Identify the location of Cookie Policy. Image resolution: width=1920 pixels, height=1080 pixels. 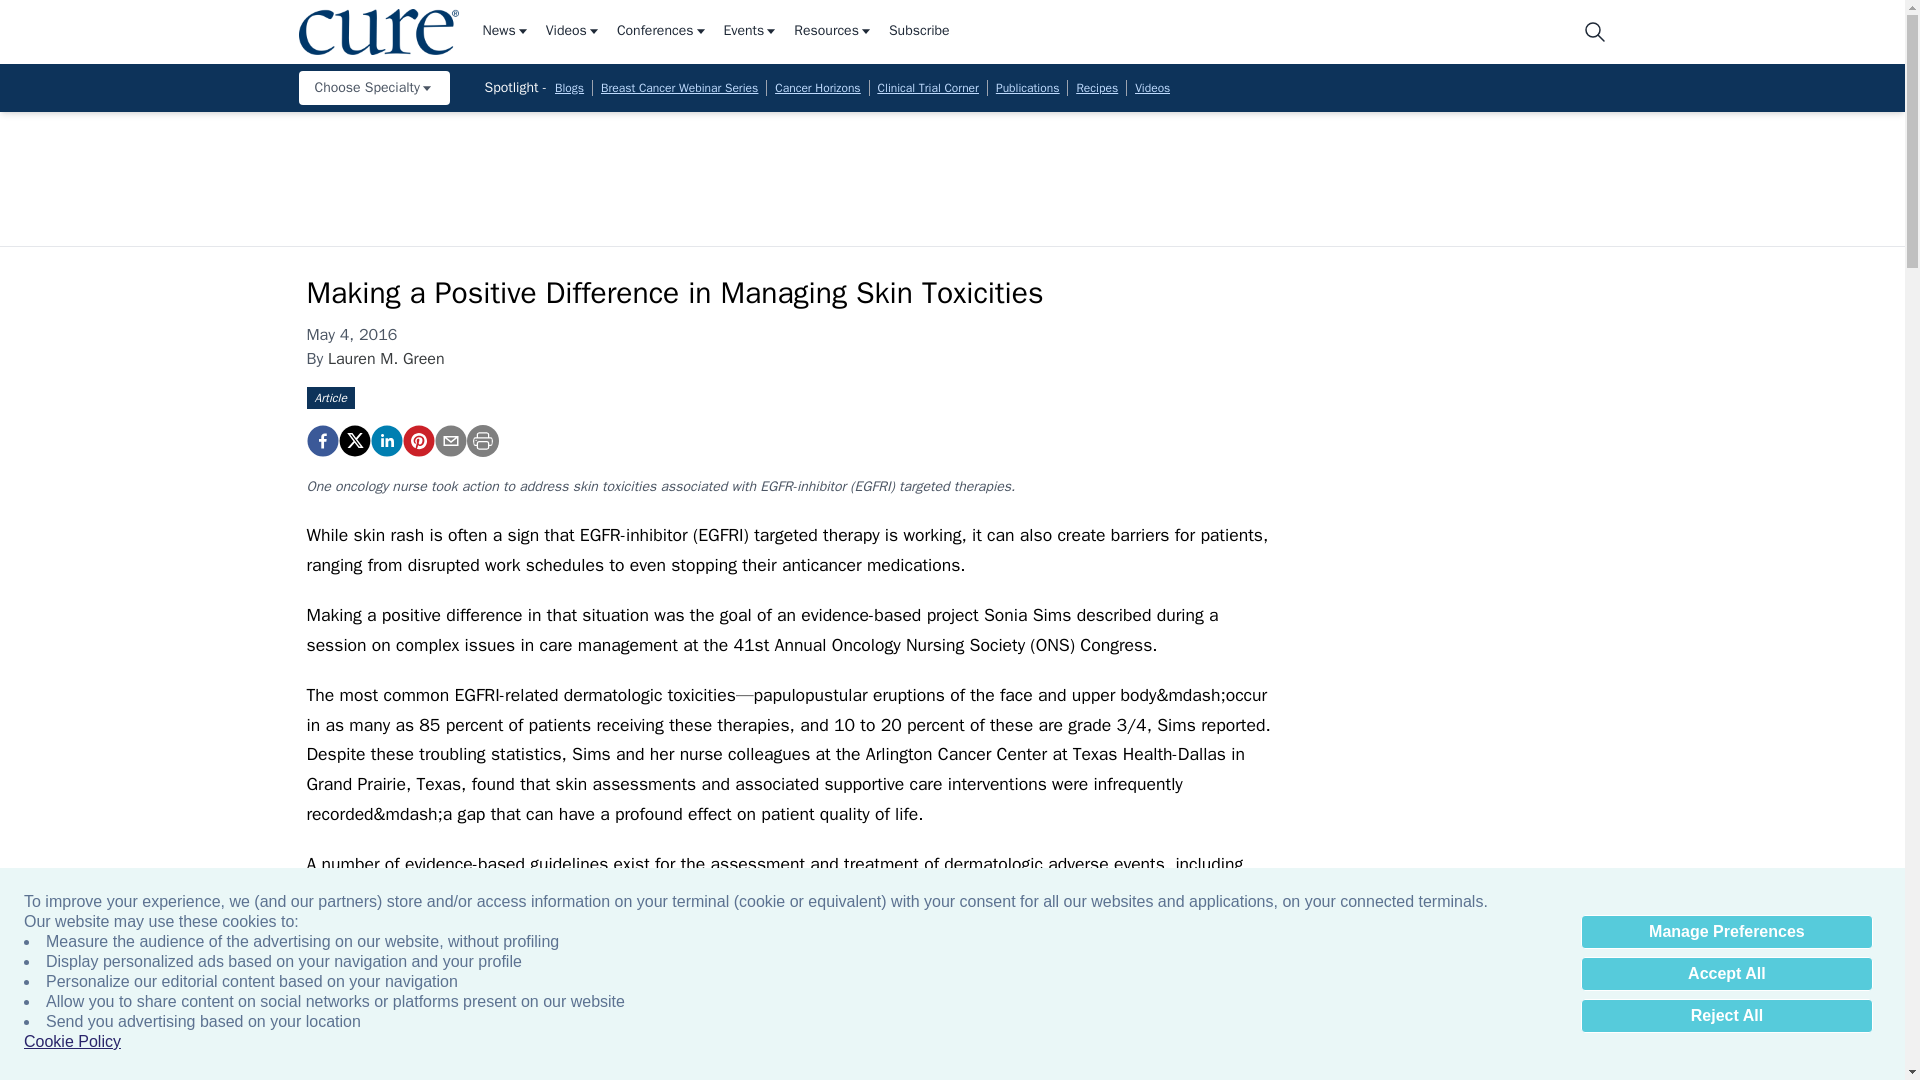
(72, 1042).